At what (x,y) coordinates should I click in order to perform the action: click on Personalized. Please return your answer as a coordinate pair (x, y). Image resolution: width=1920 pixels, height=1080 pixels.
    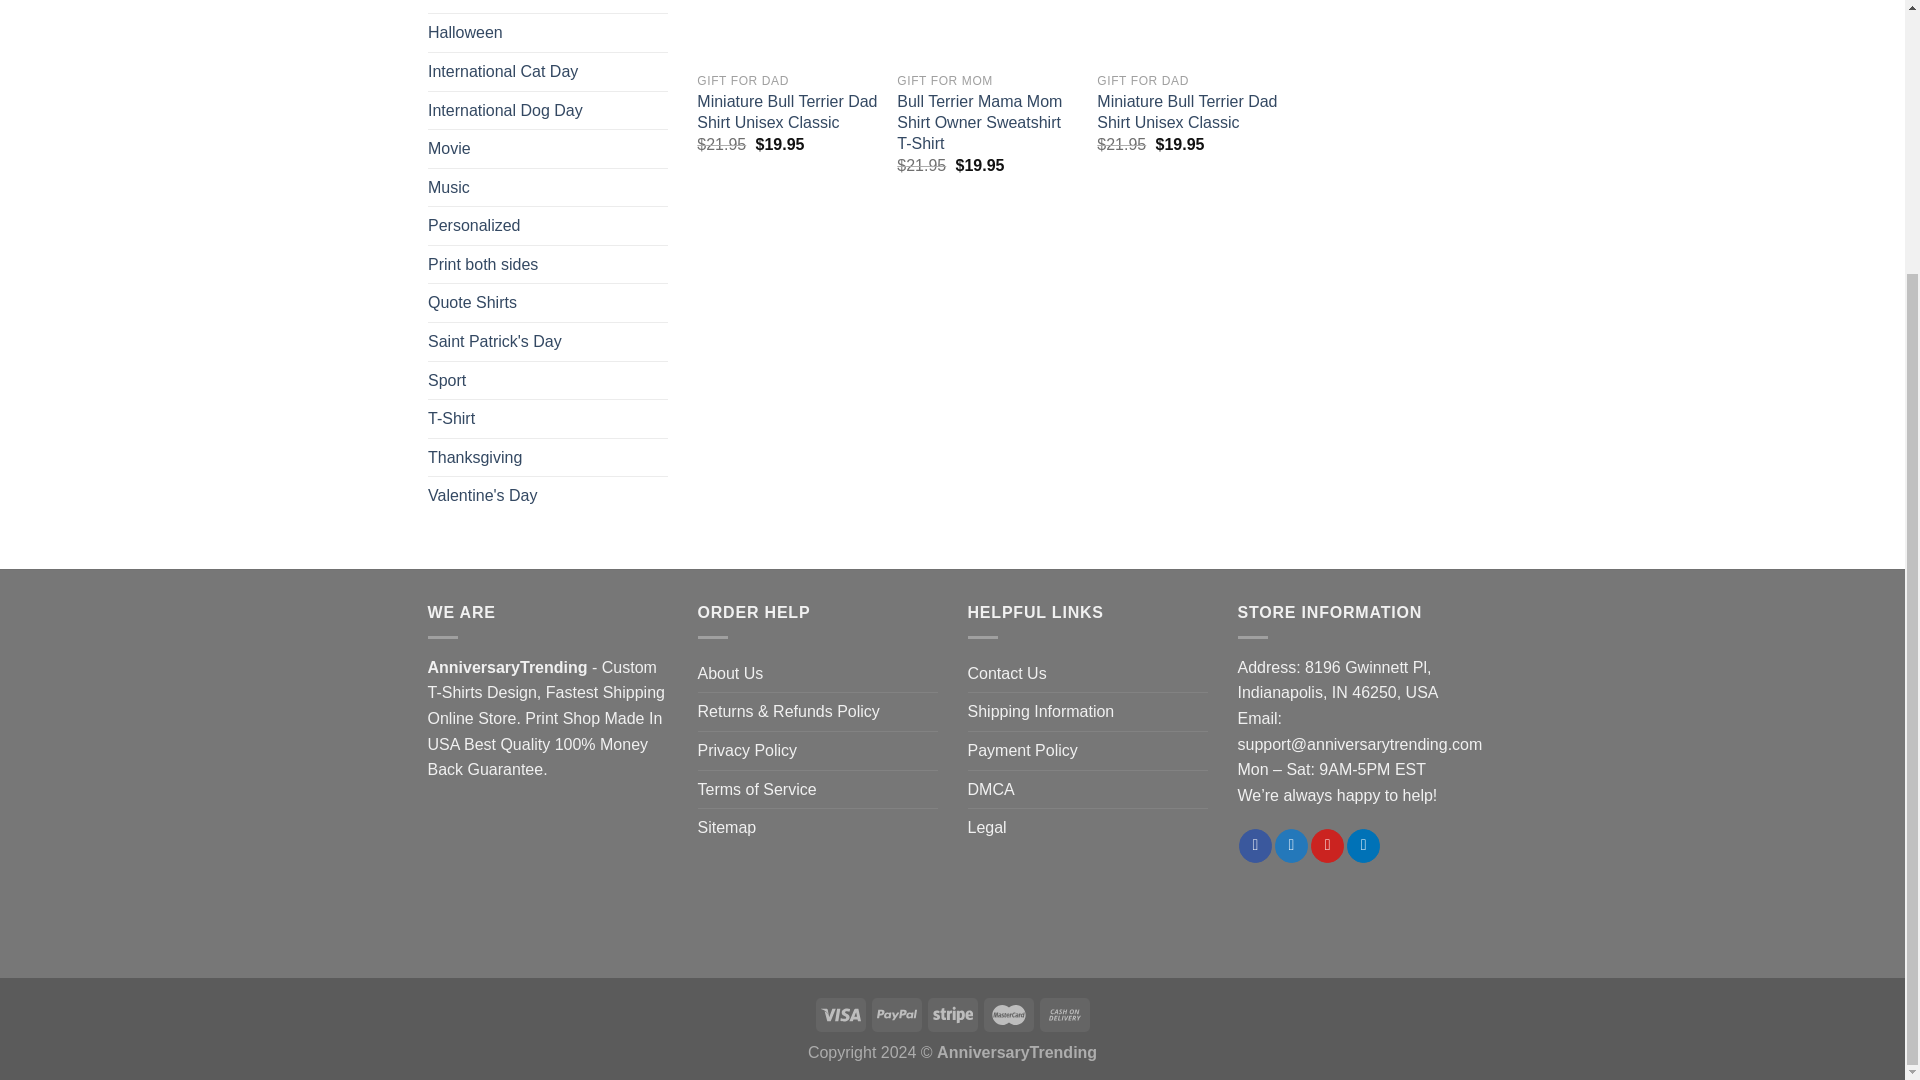
    Looking at the image, I should click on (548, 226).